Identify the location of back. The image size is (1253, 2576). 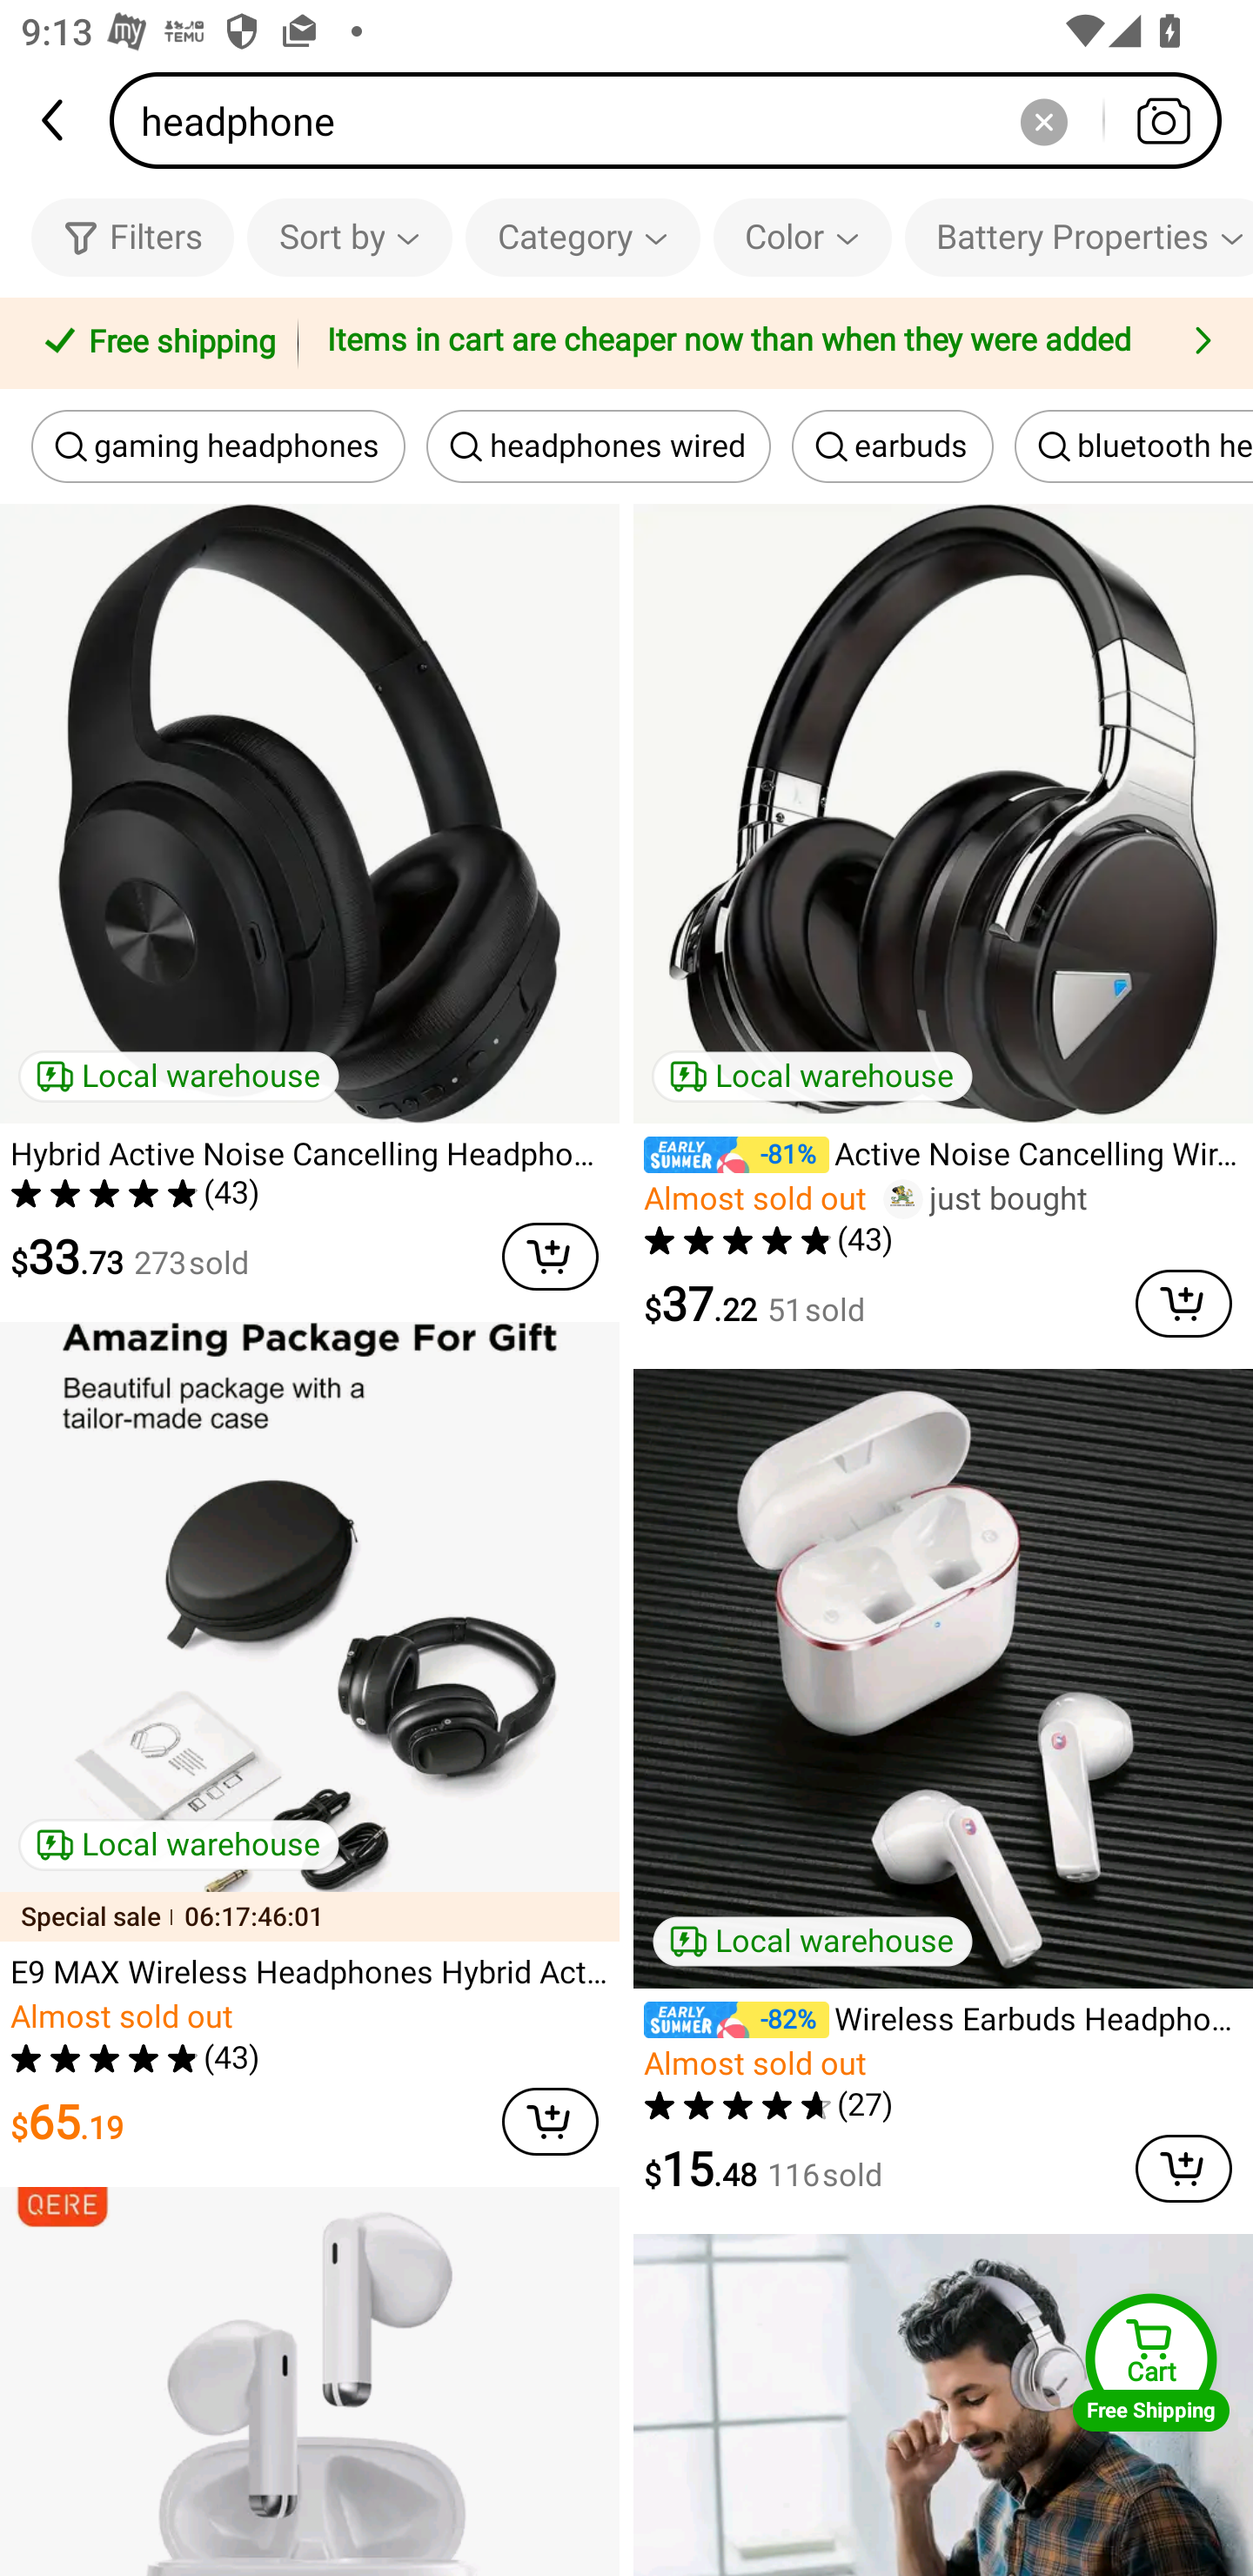
(55, 120).